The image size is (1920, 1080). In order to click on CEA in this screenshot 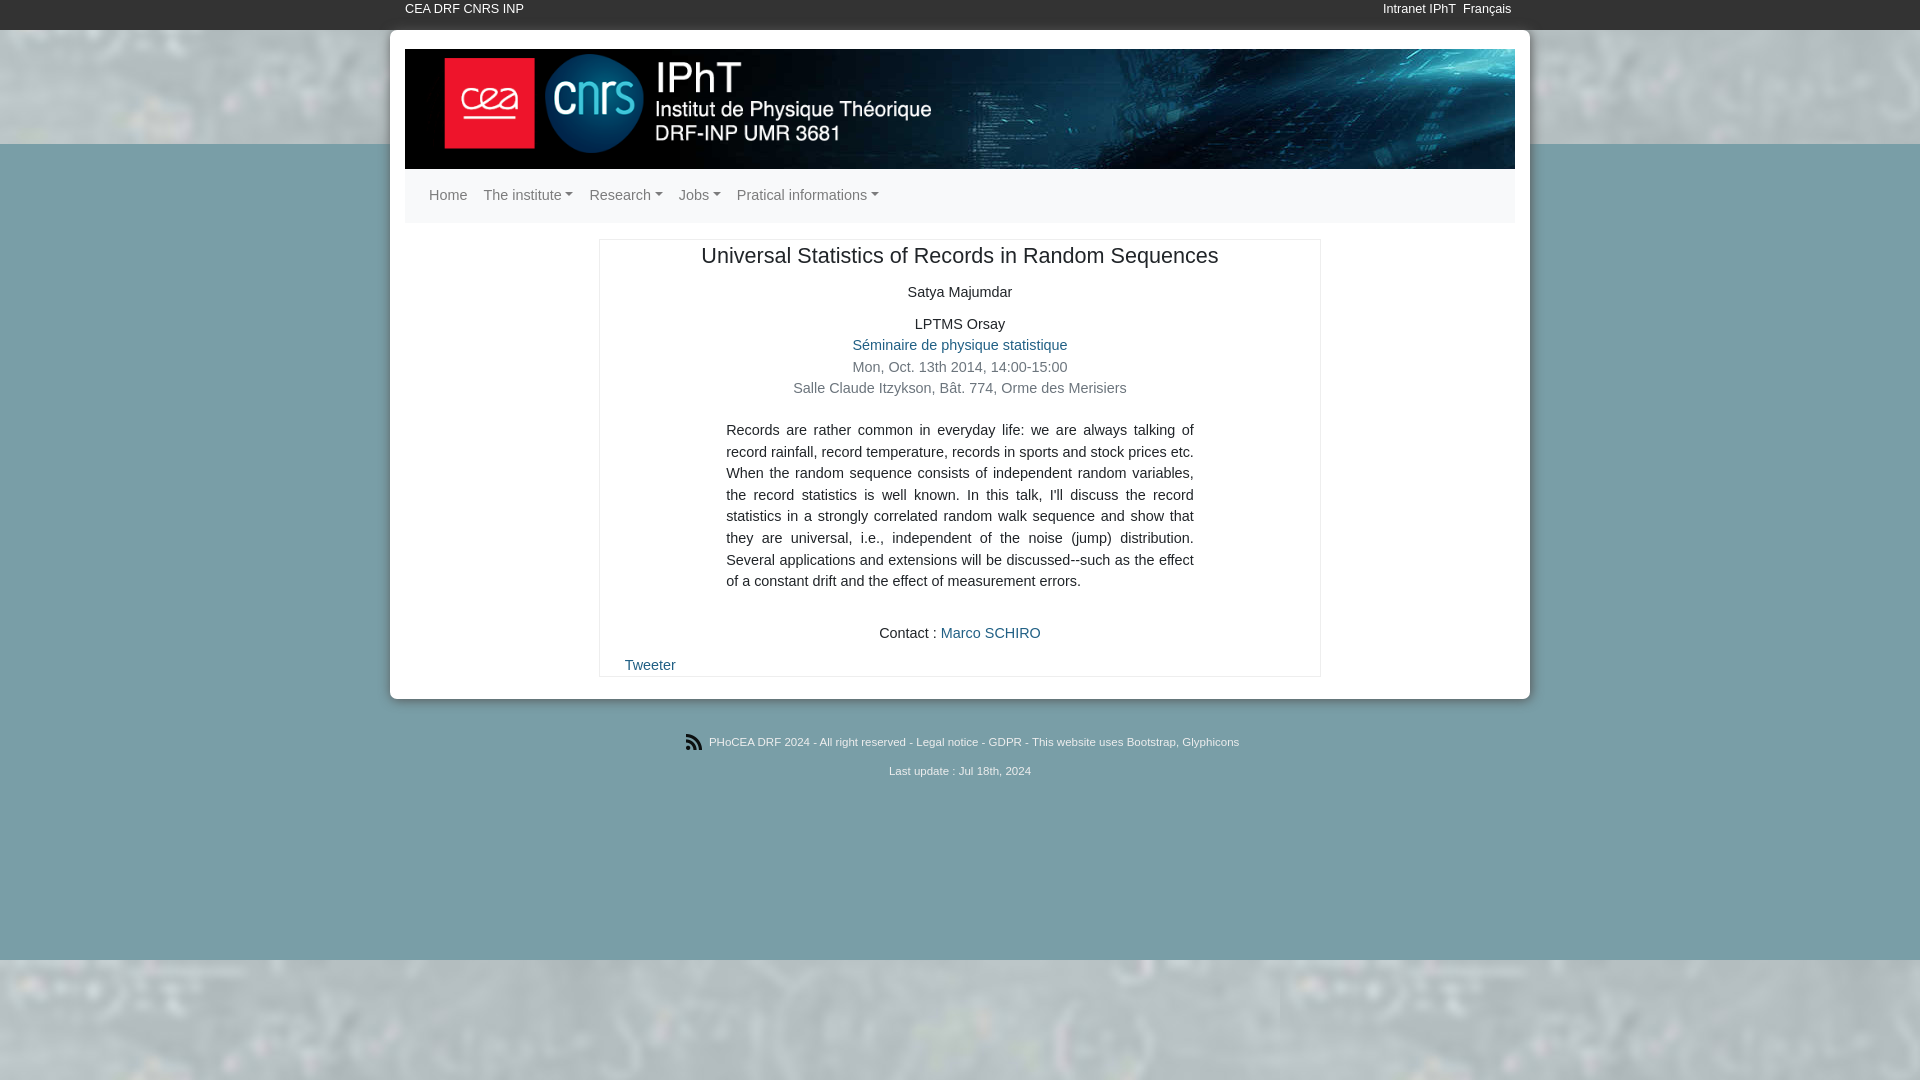, I will do `click(418, 9)`.